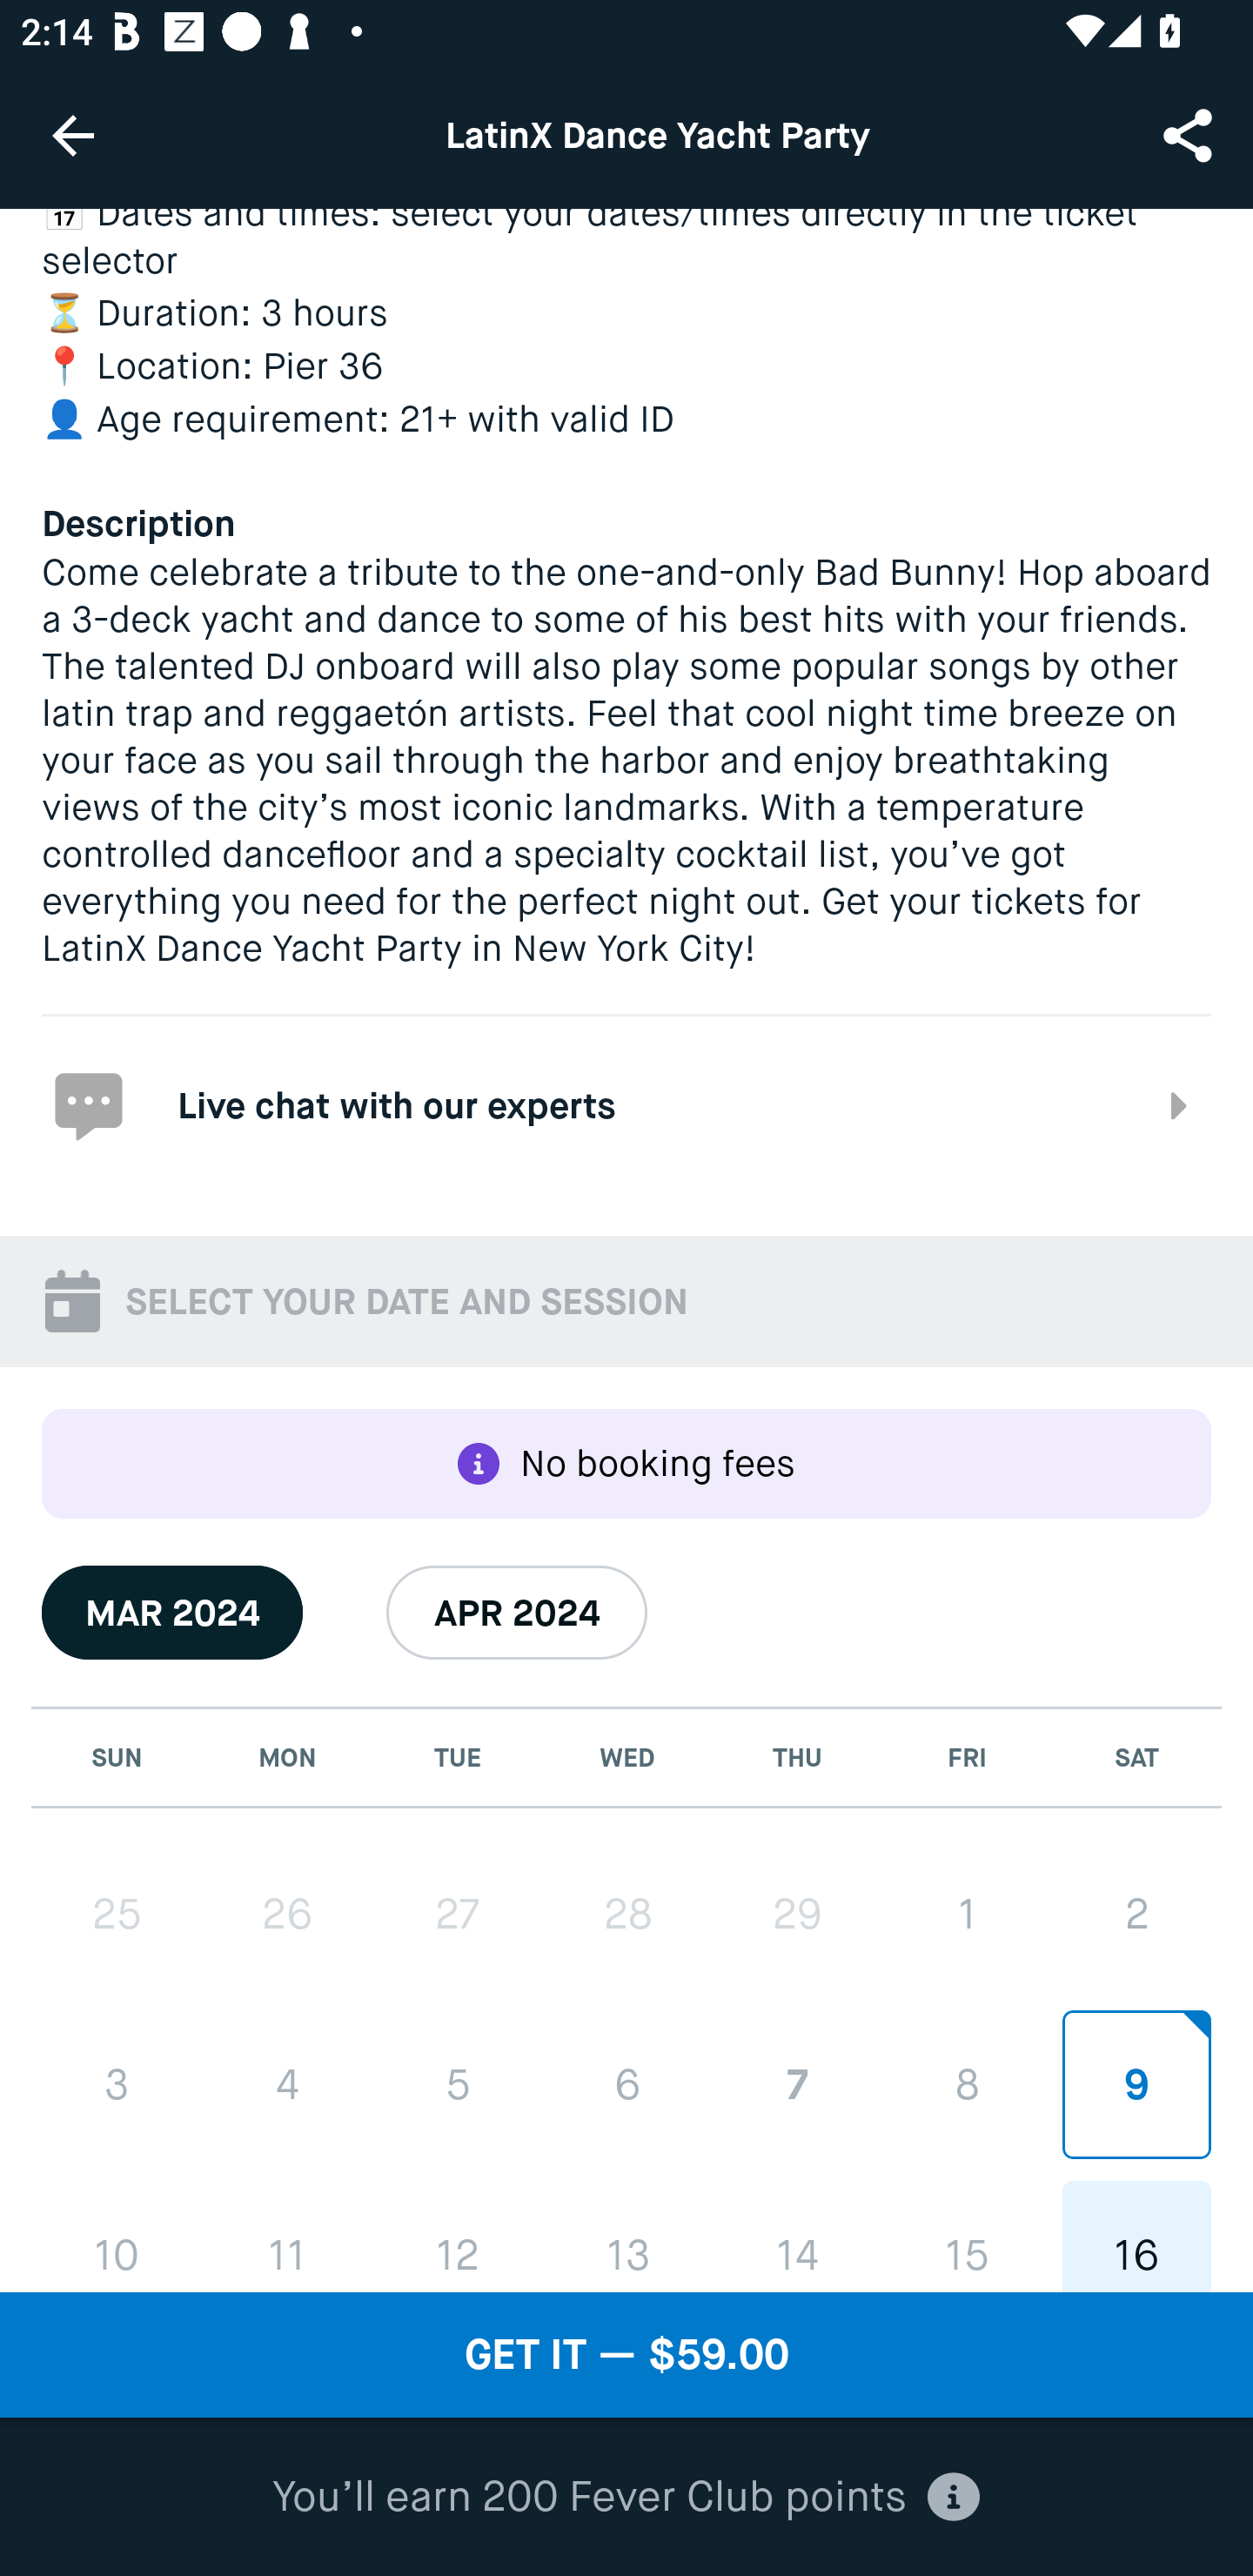  Describe the element at coordinates (627, 2083) in the screenshot. I see `6` at that location.